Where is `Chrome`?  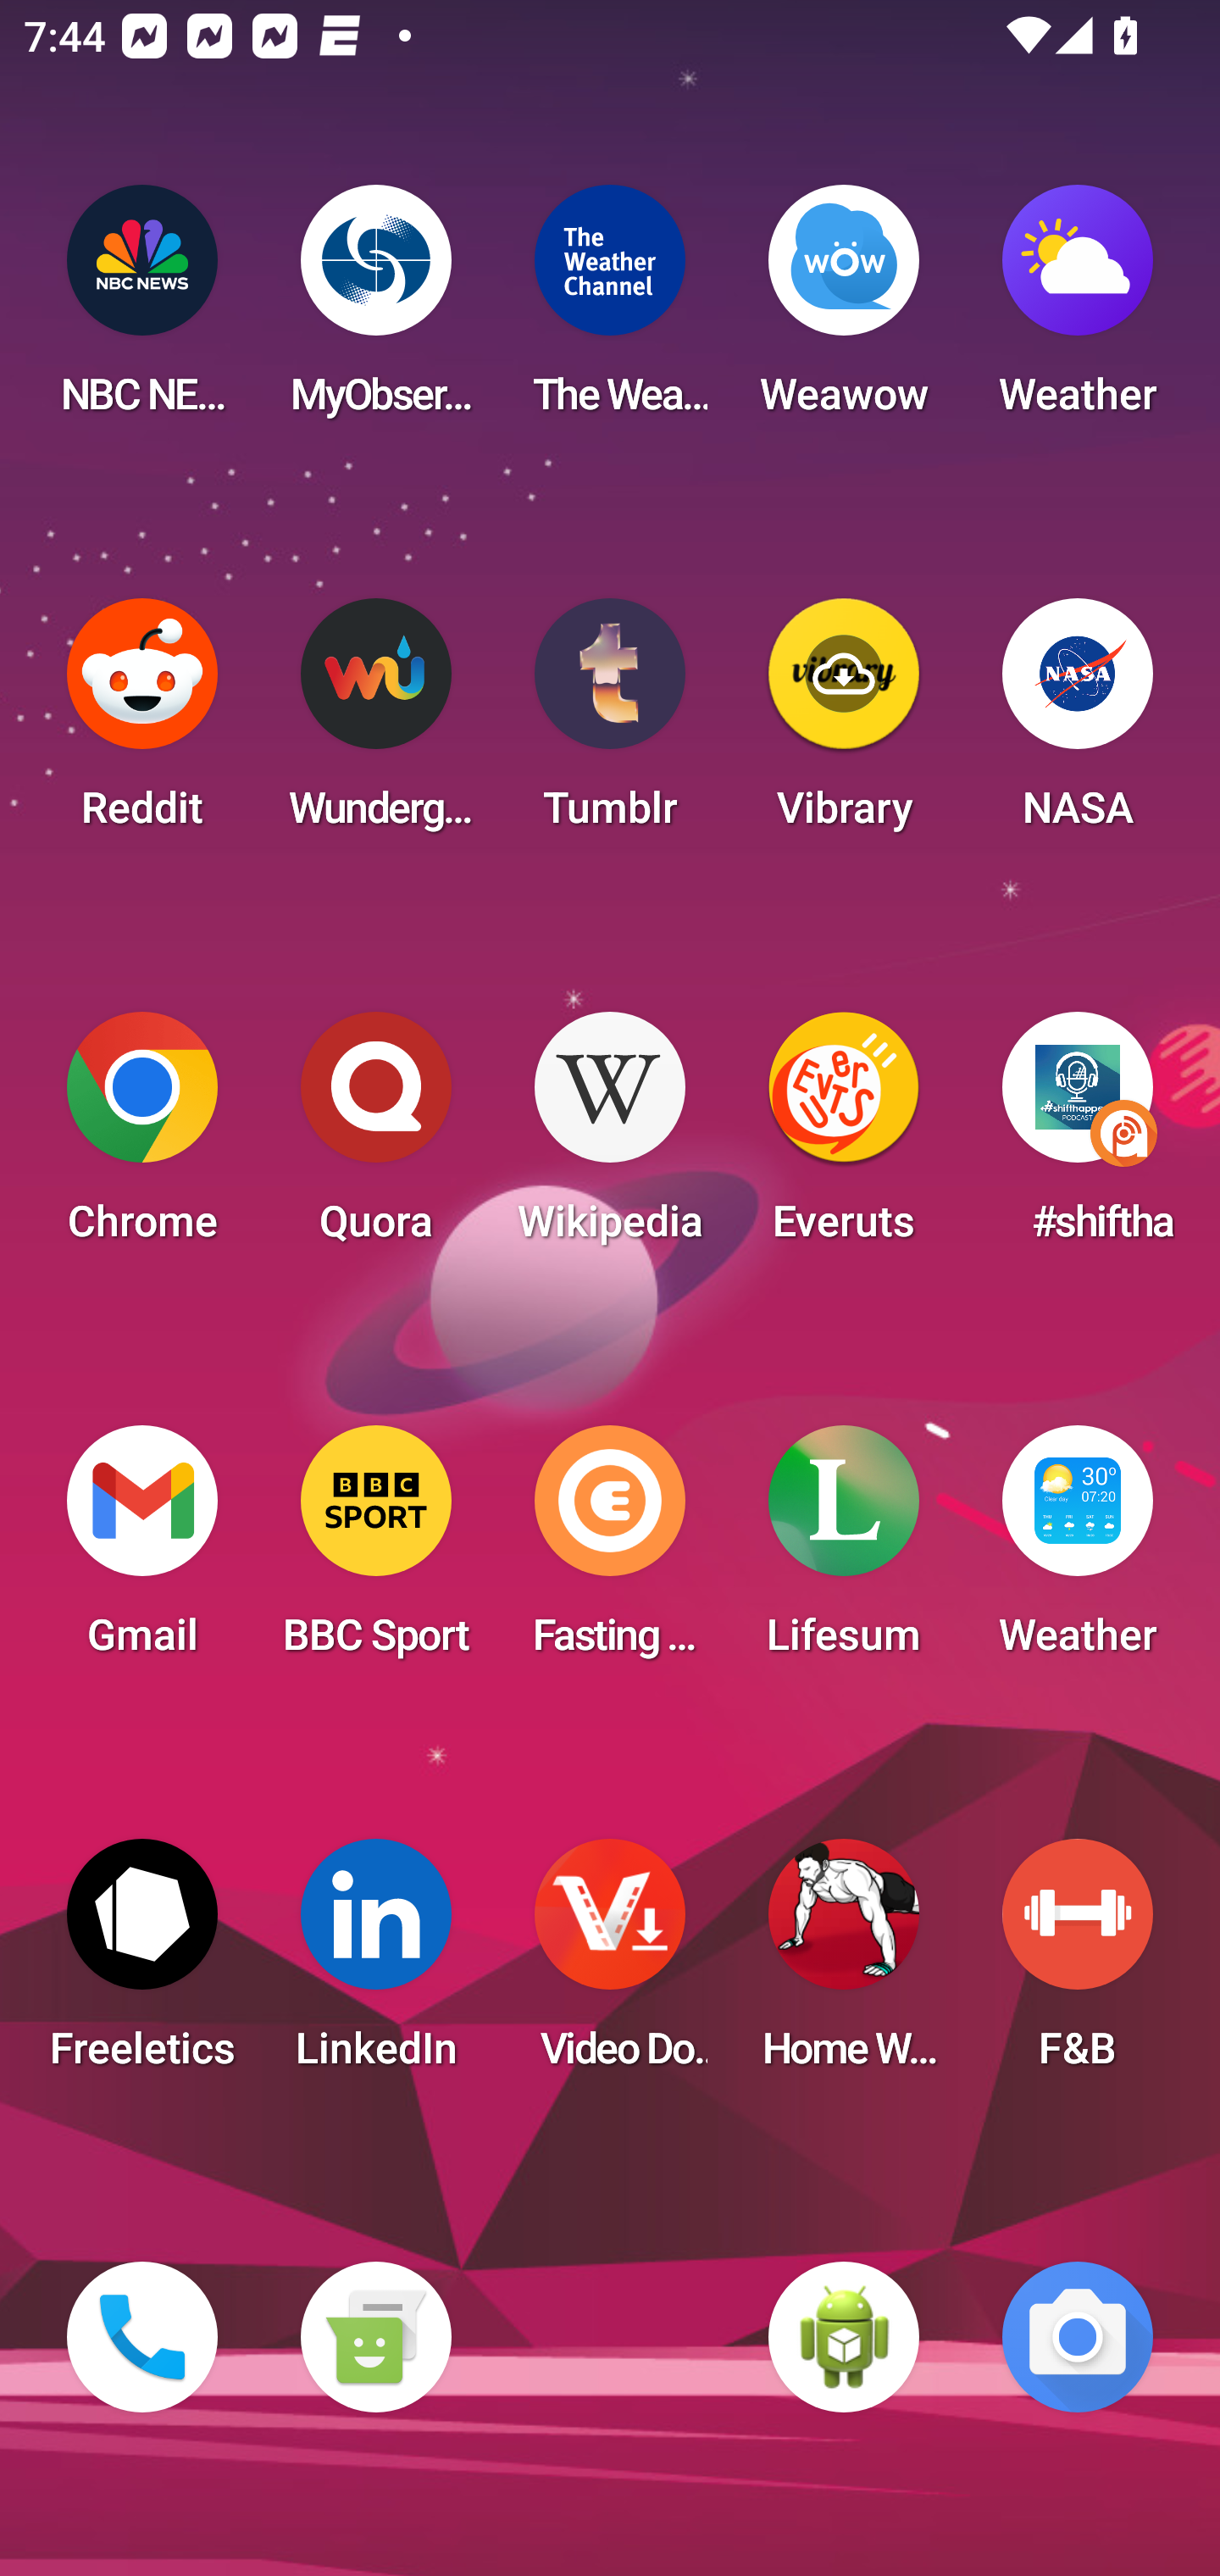 Chrome is located at coordinates (142, 1137).